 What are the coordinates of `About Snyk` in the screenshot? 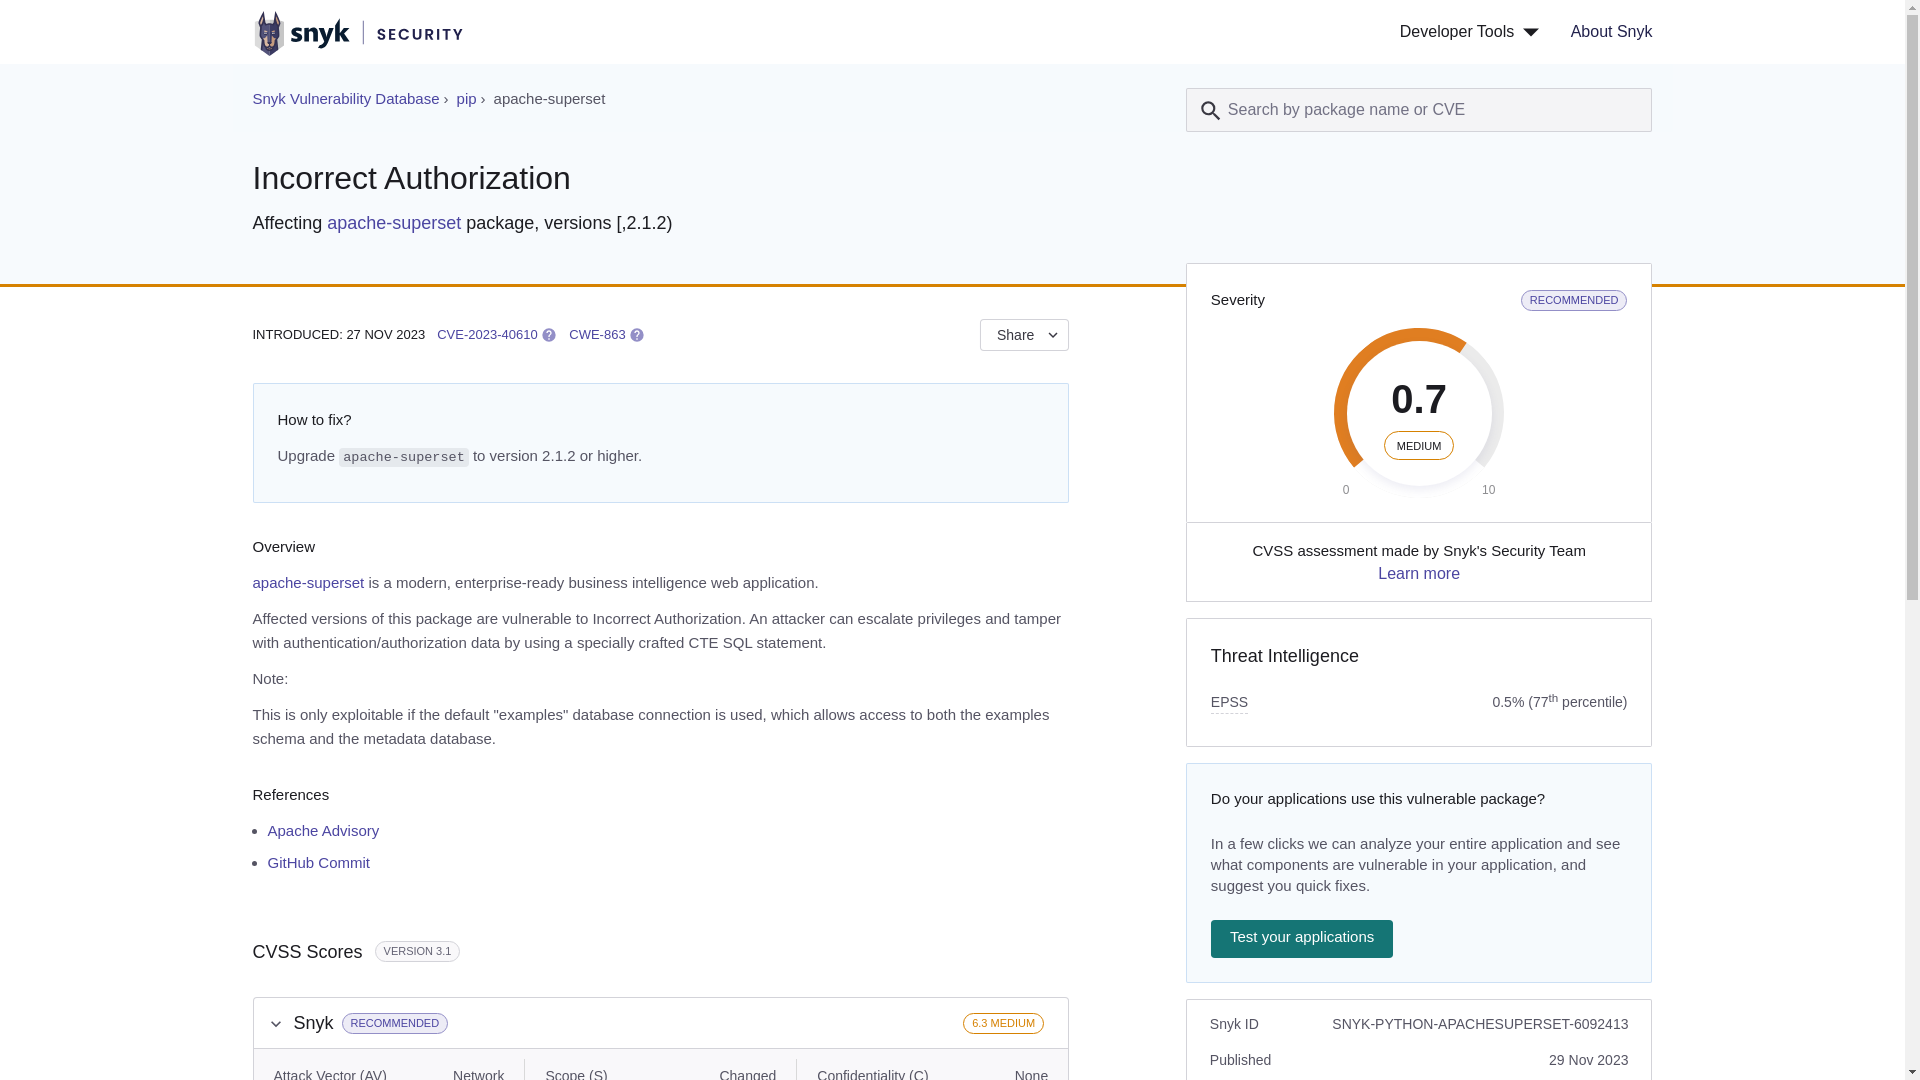 It's located at (1604, 32).